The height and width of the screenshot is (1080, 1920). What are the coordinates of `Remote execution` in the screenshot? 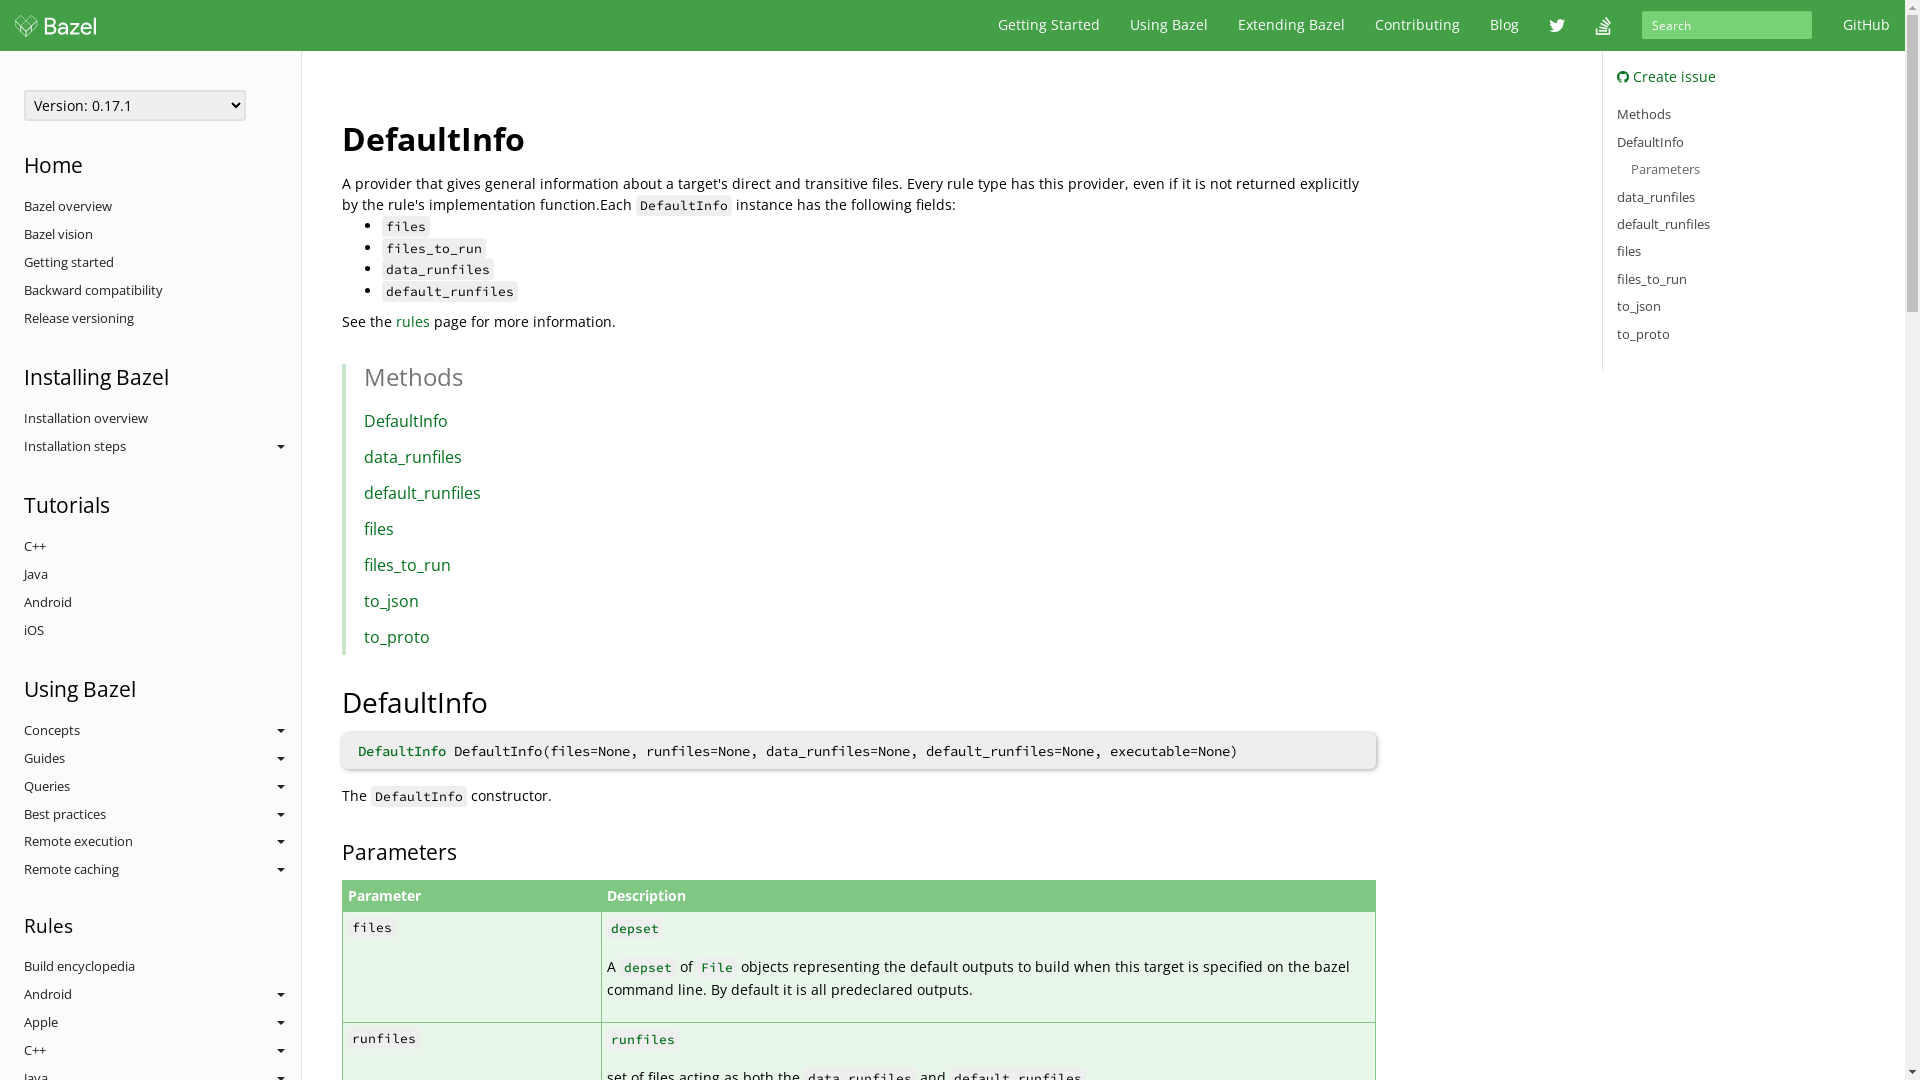 It's located at (162, 842).